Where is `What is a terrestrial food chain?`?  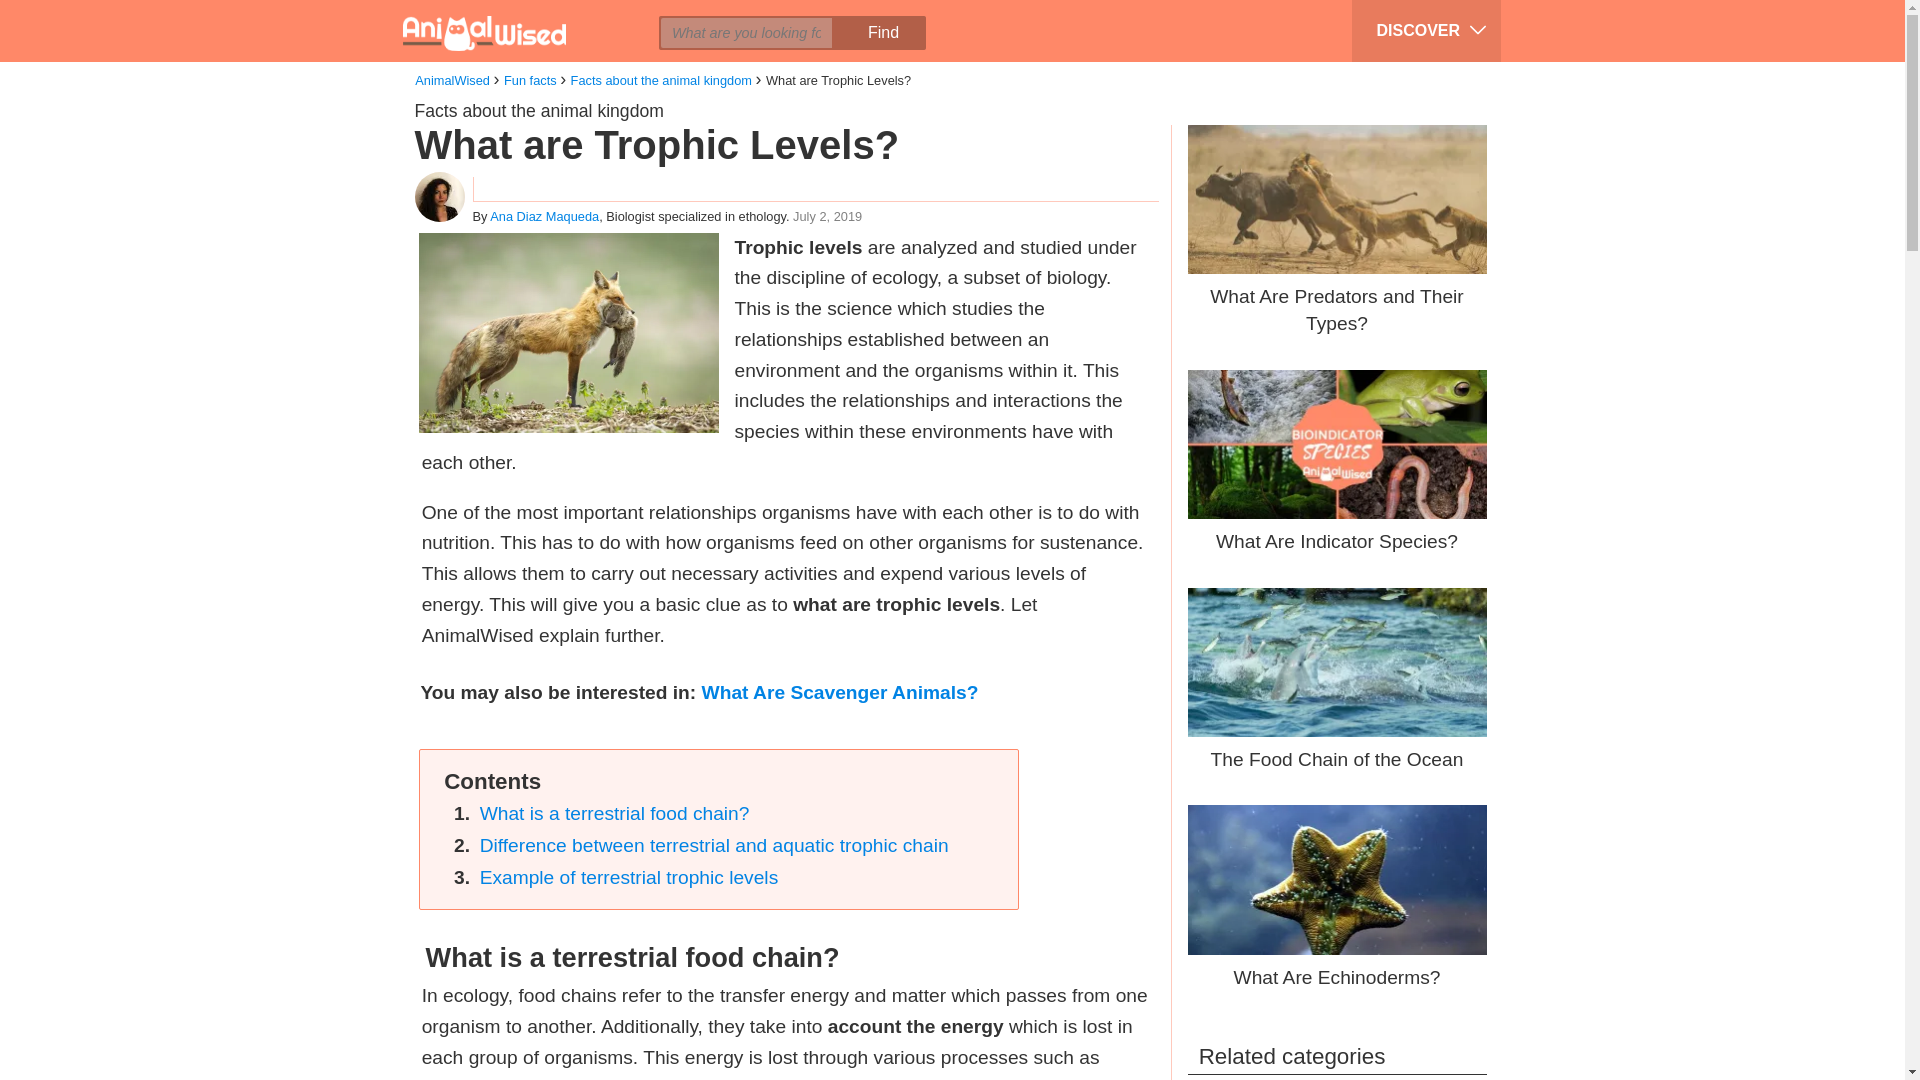 What is a terrestrial food chain? is located at coordinates (615, 814).